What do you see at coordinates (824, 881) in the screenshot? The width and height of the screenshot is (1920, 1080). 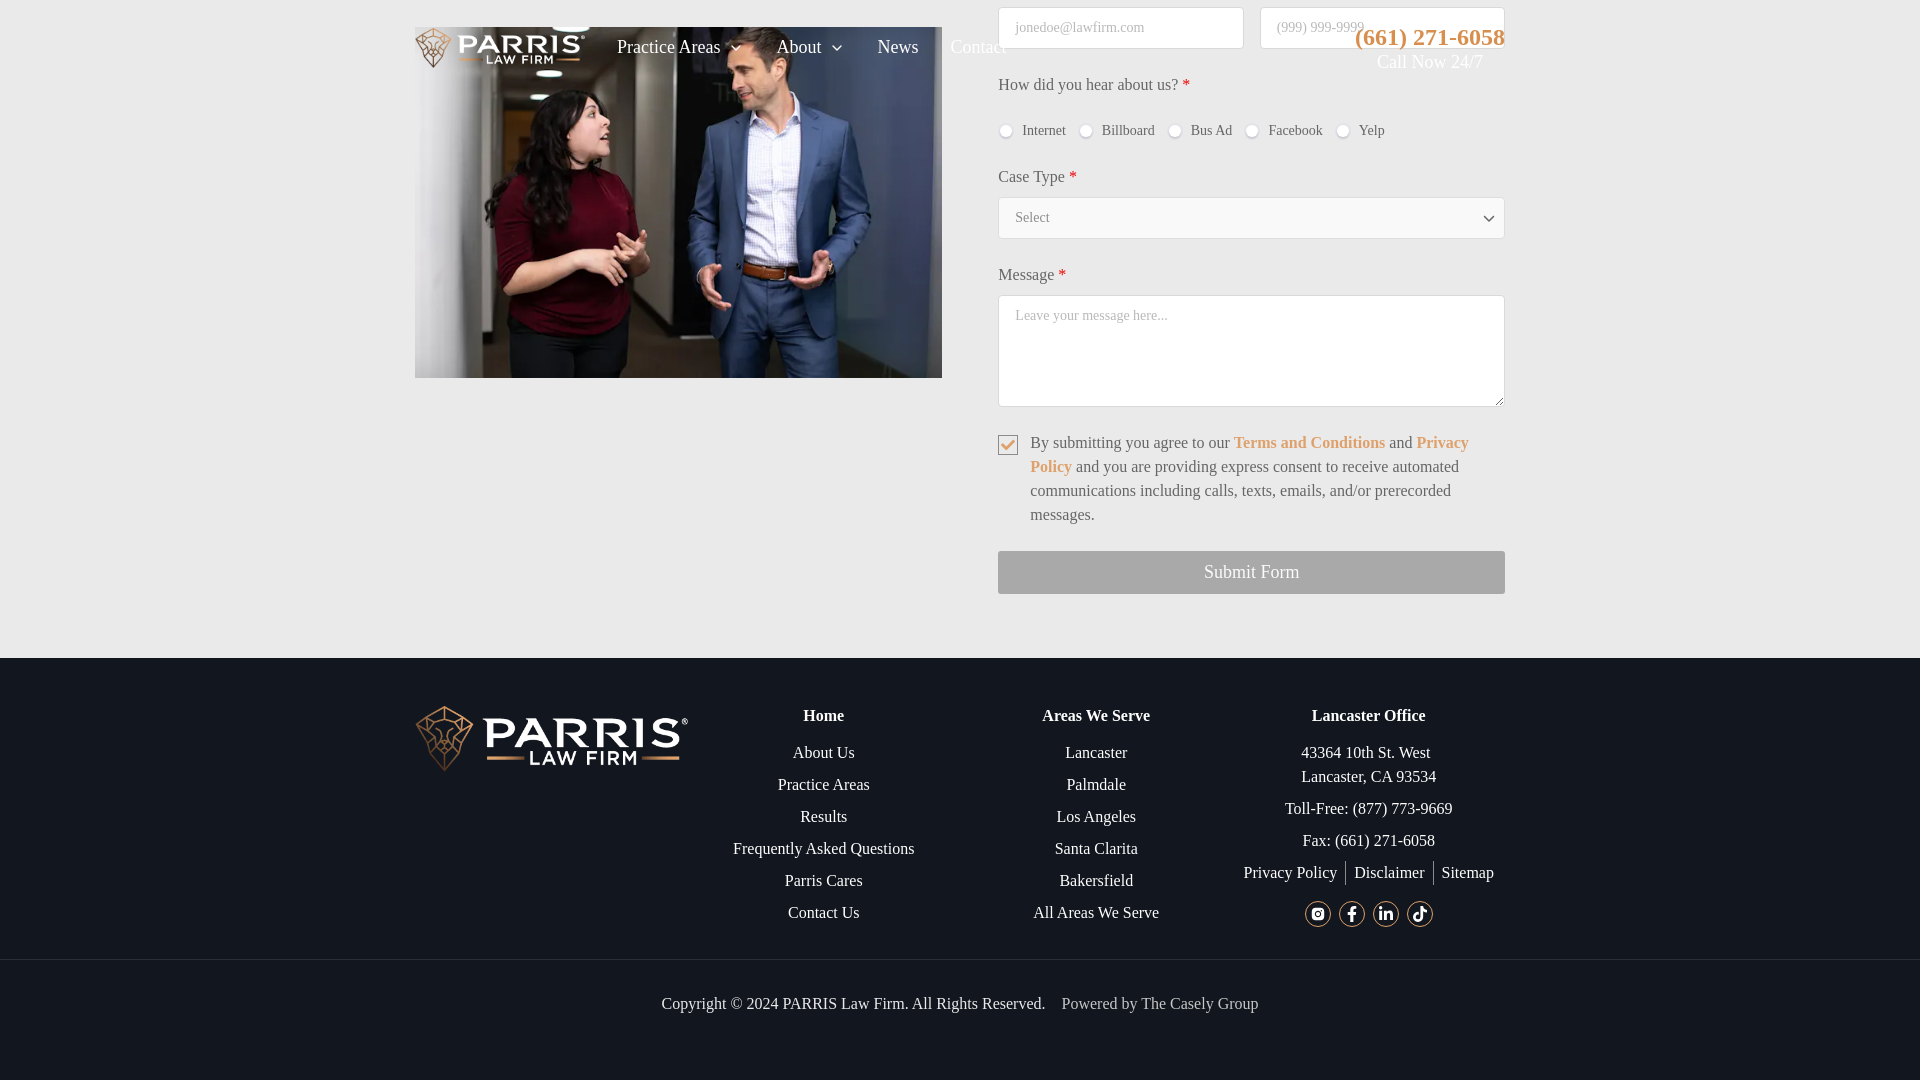 I see `Parris Cares` at bounding box center [824, 881].